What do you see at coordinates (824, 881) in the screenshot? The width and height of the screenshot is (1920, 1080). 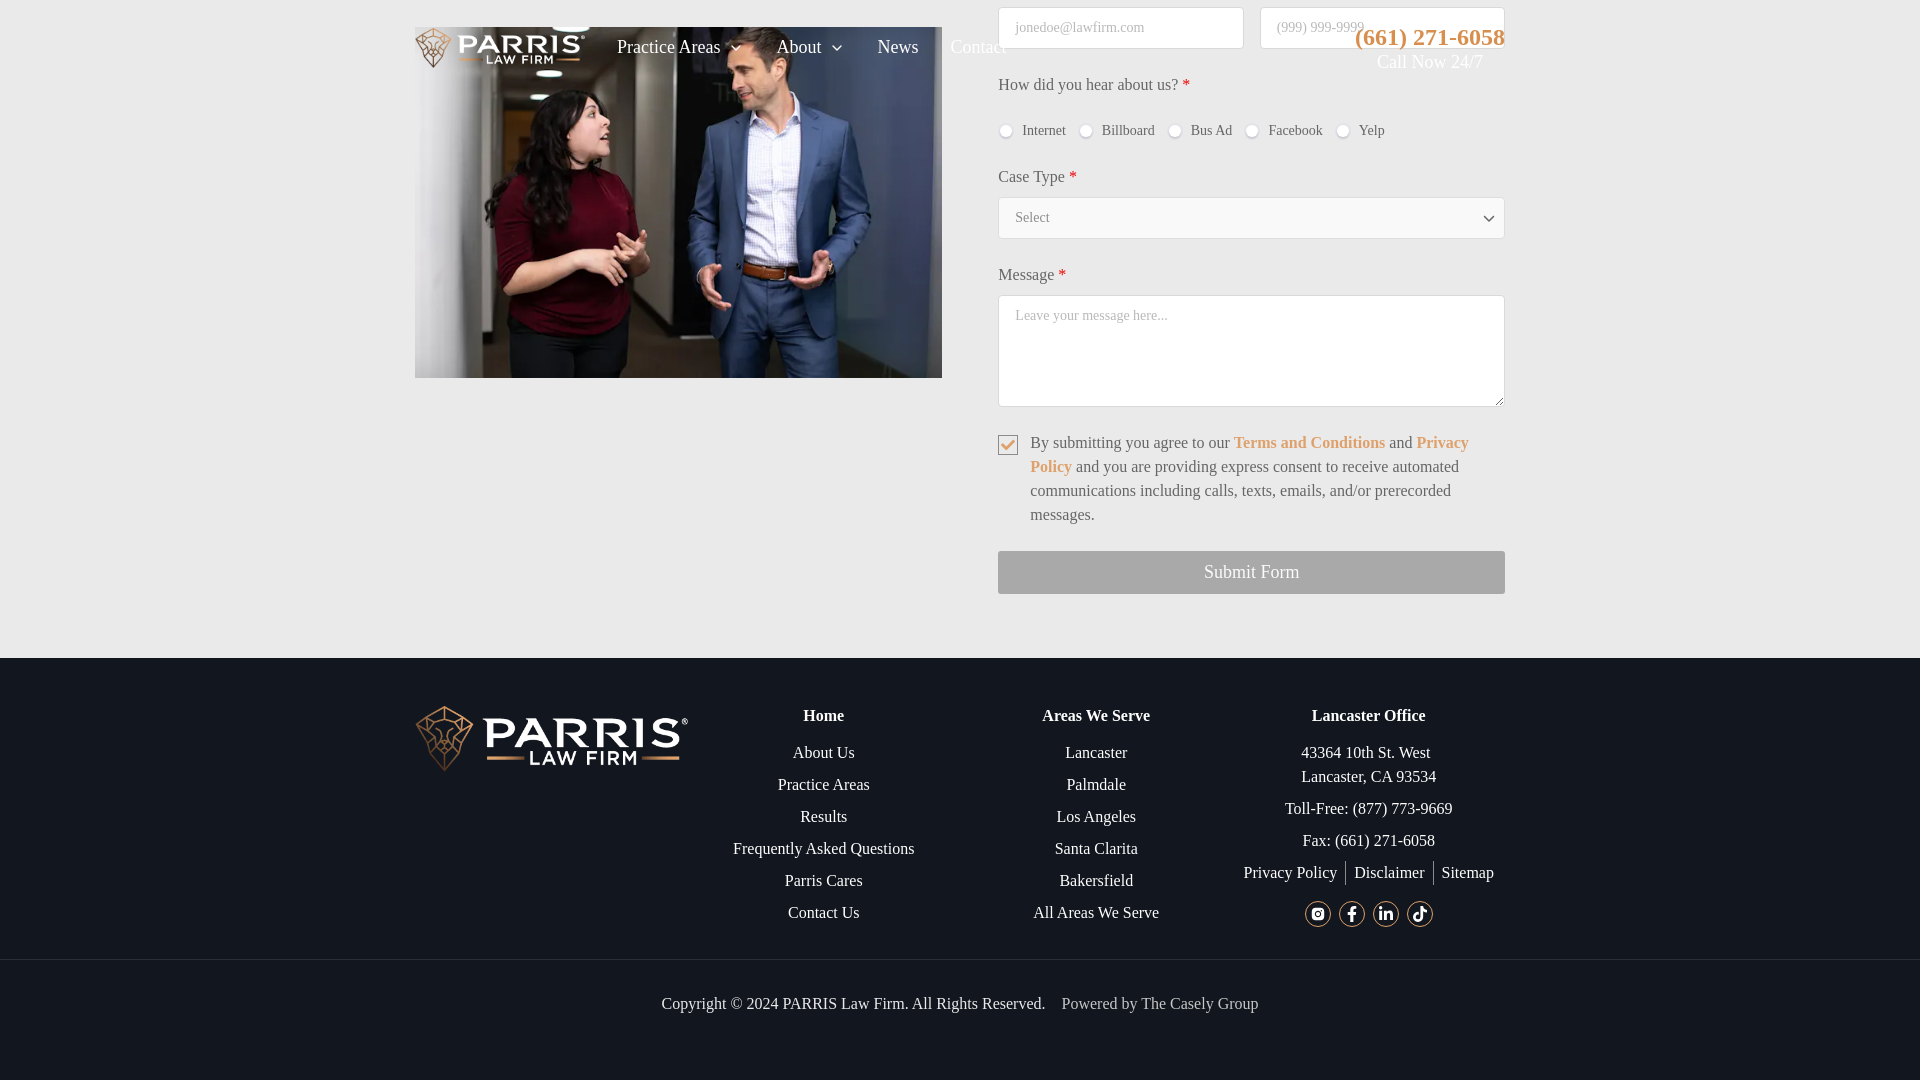 I see `Parris Cares` at bounding box center [824, 881].